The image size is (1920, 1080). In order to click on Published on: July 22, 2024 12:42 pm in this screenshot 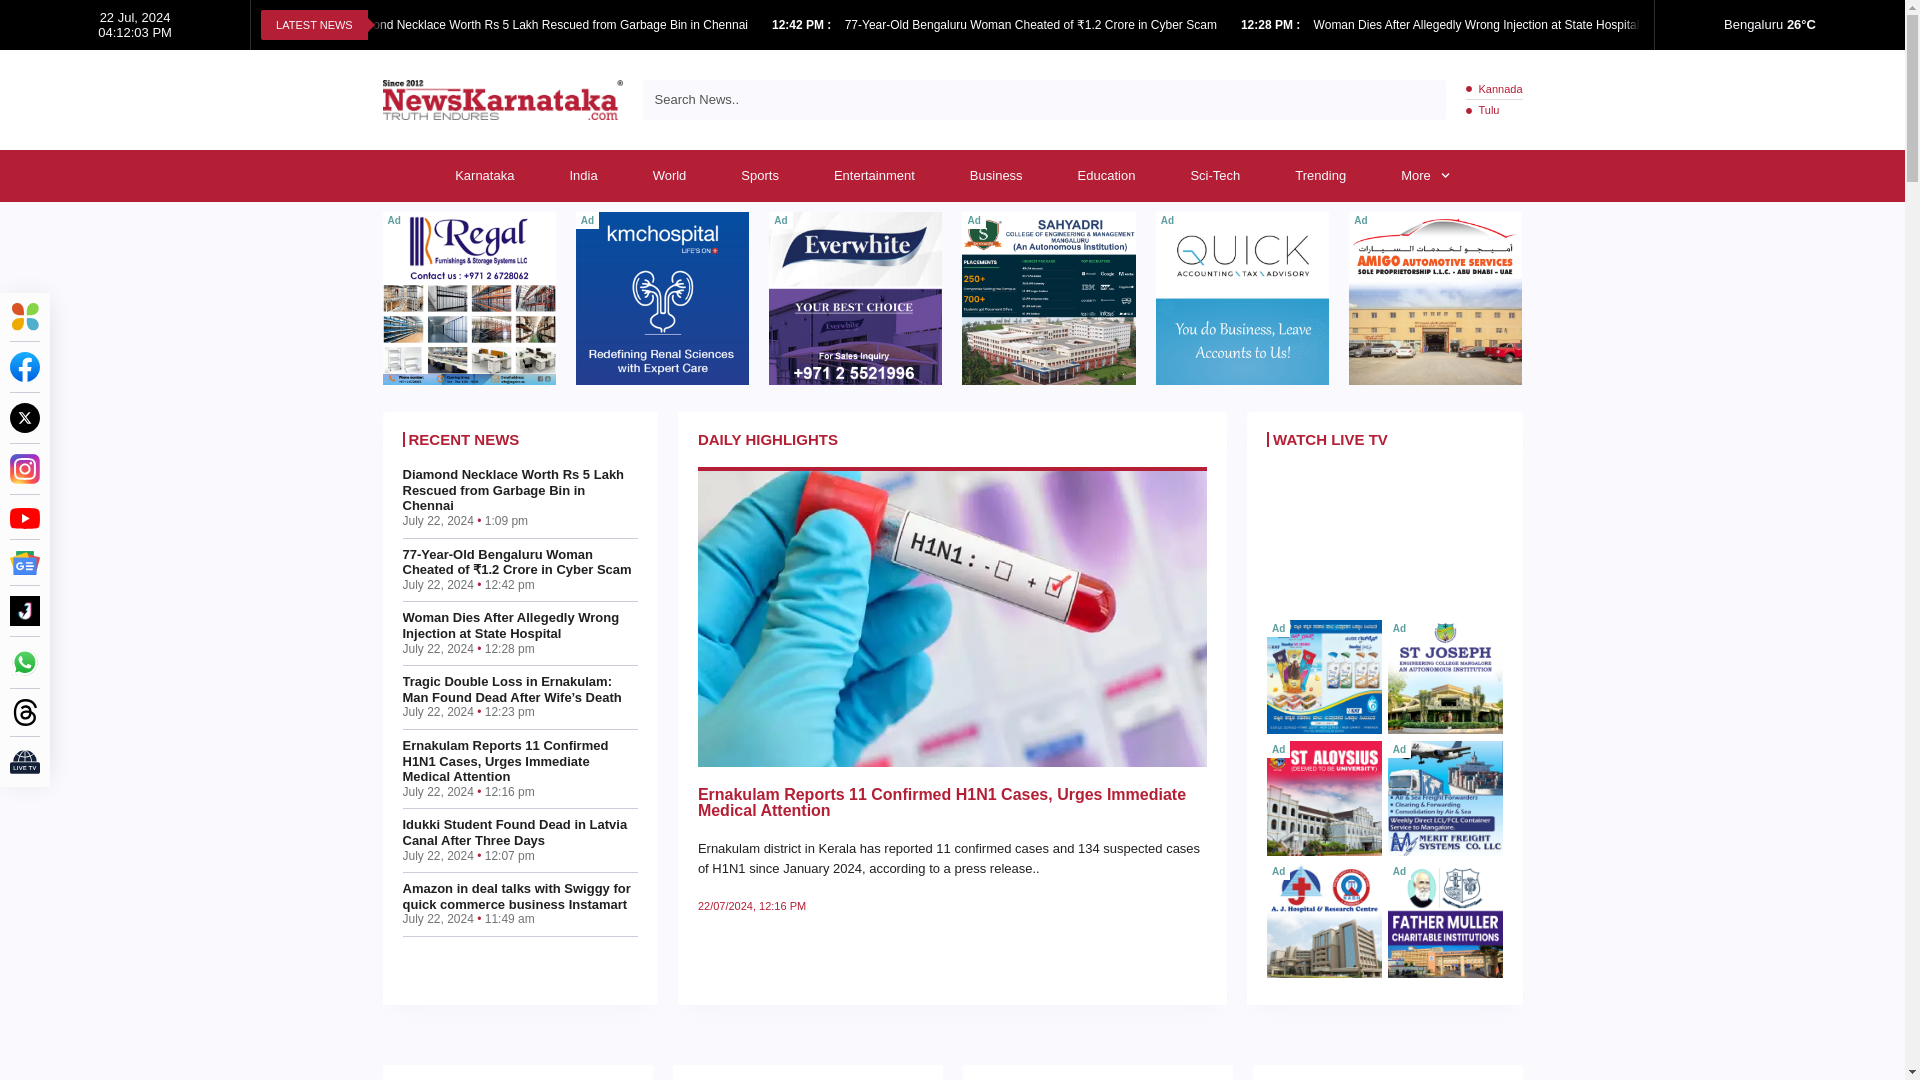, I will do `click(803, 25)`.